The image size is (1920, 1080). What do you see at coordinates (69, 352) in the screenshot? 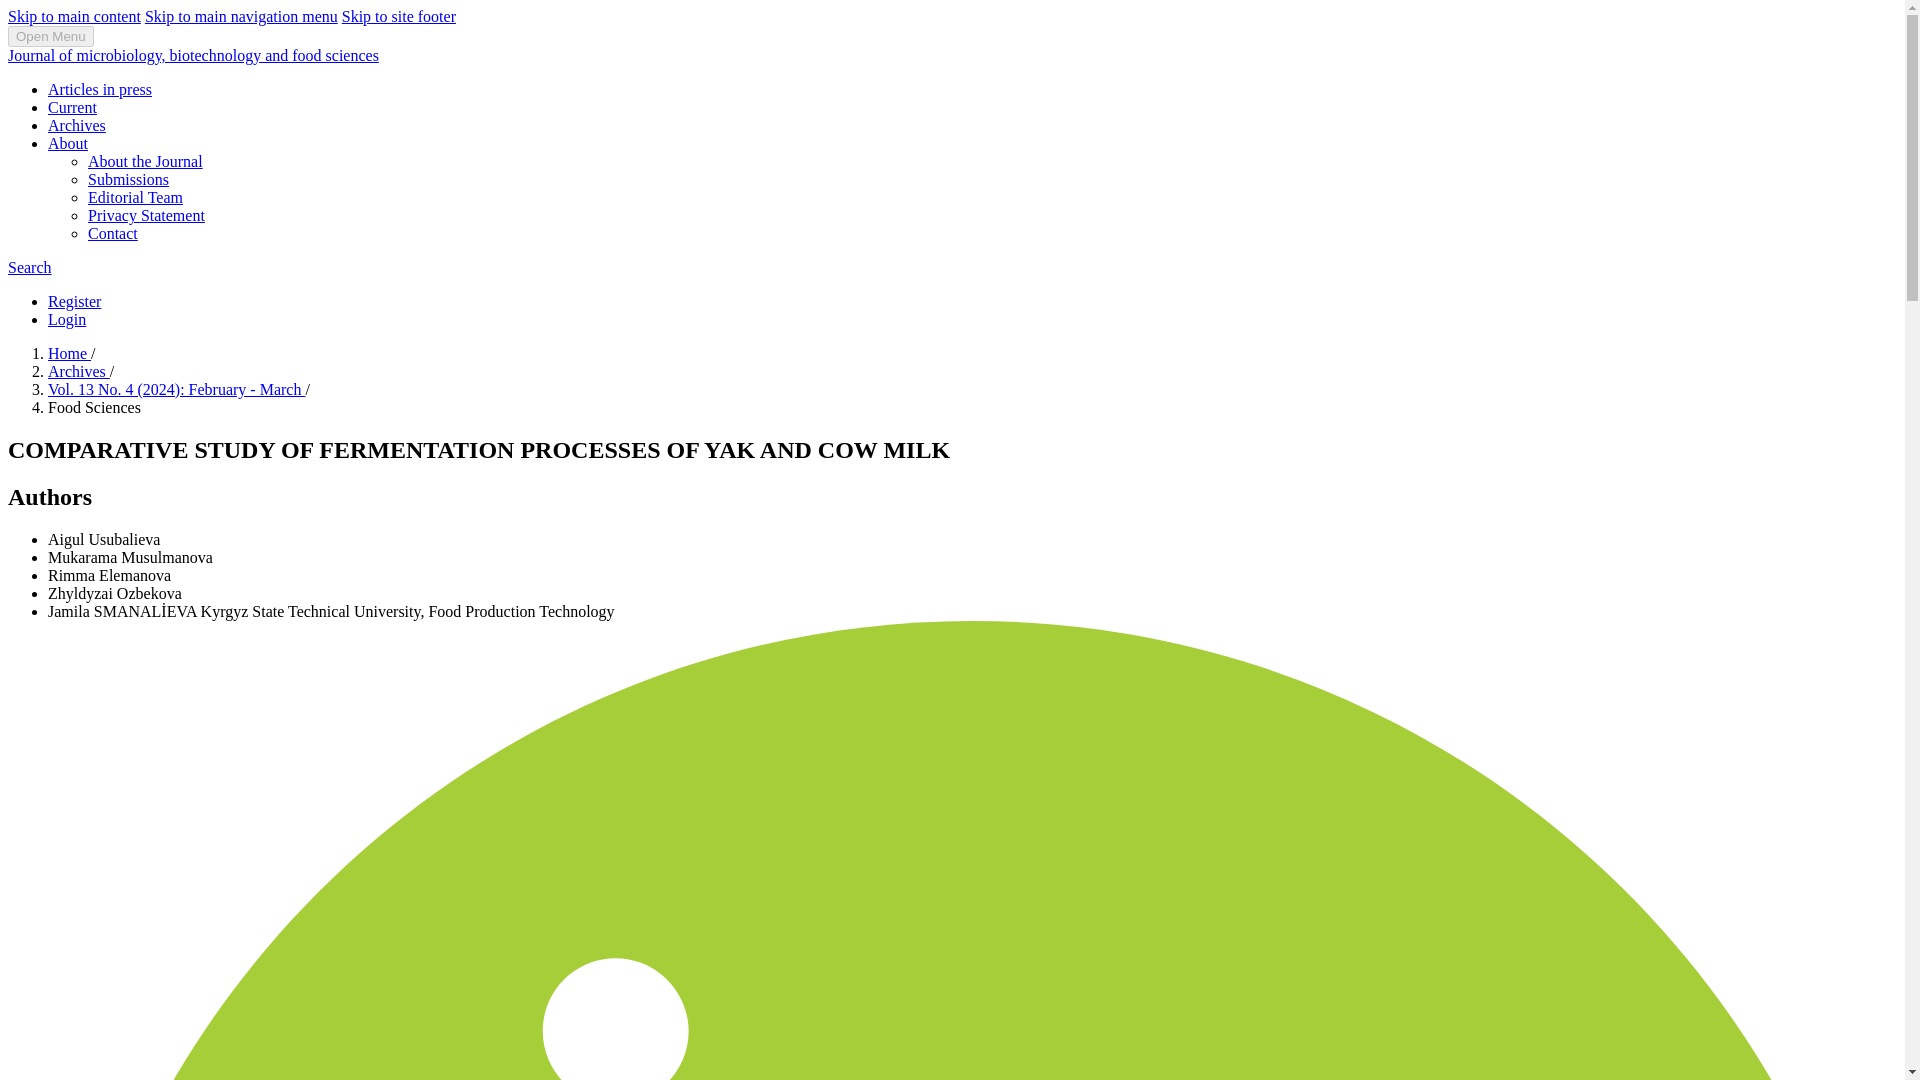
I see `Home` at bounding box center [69, 352].